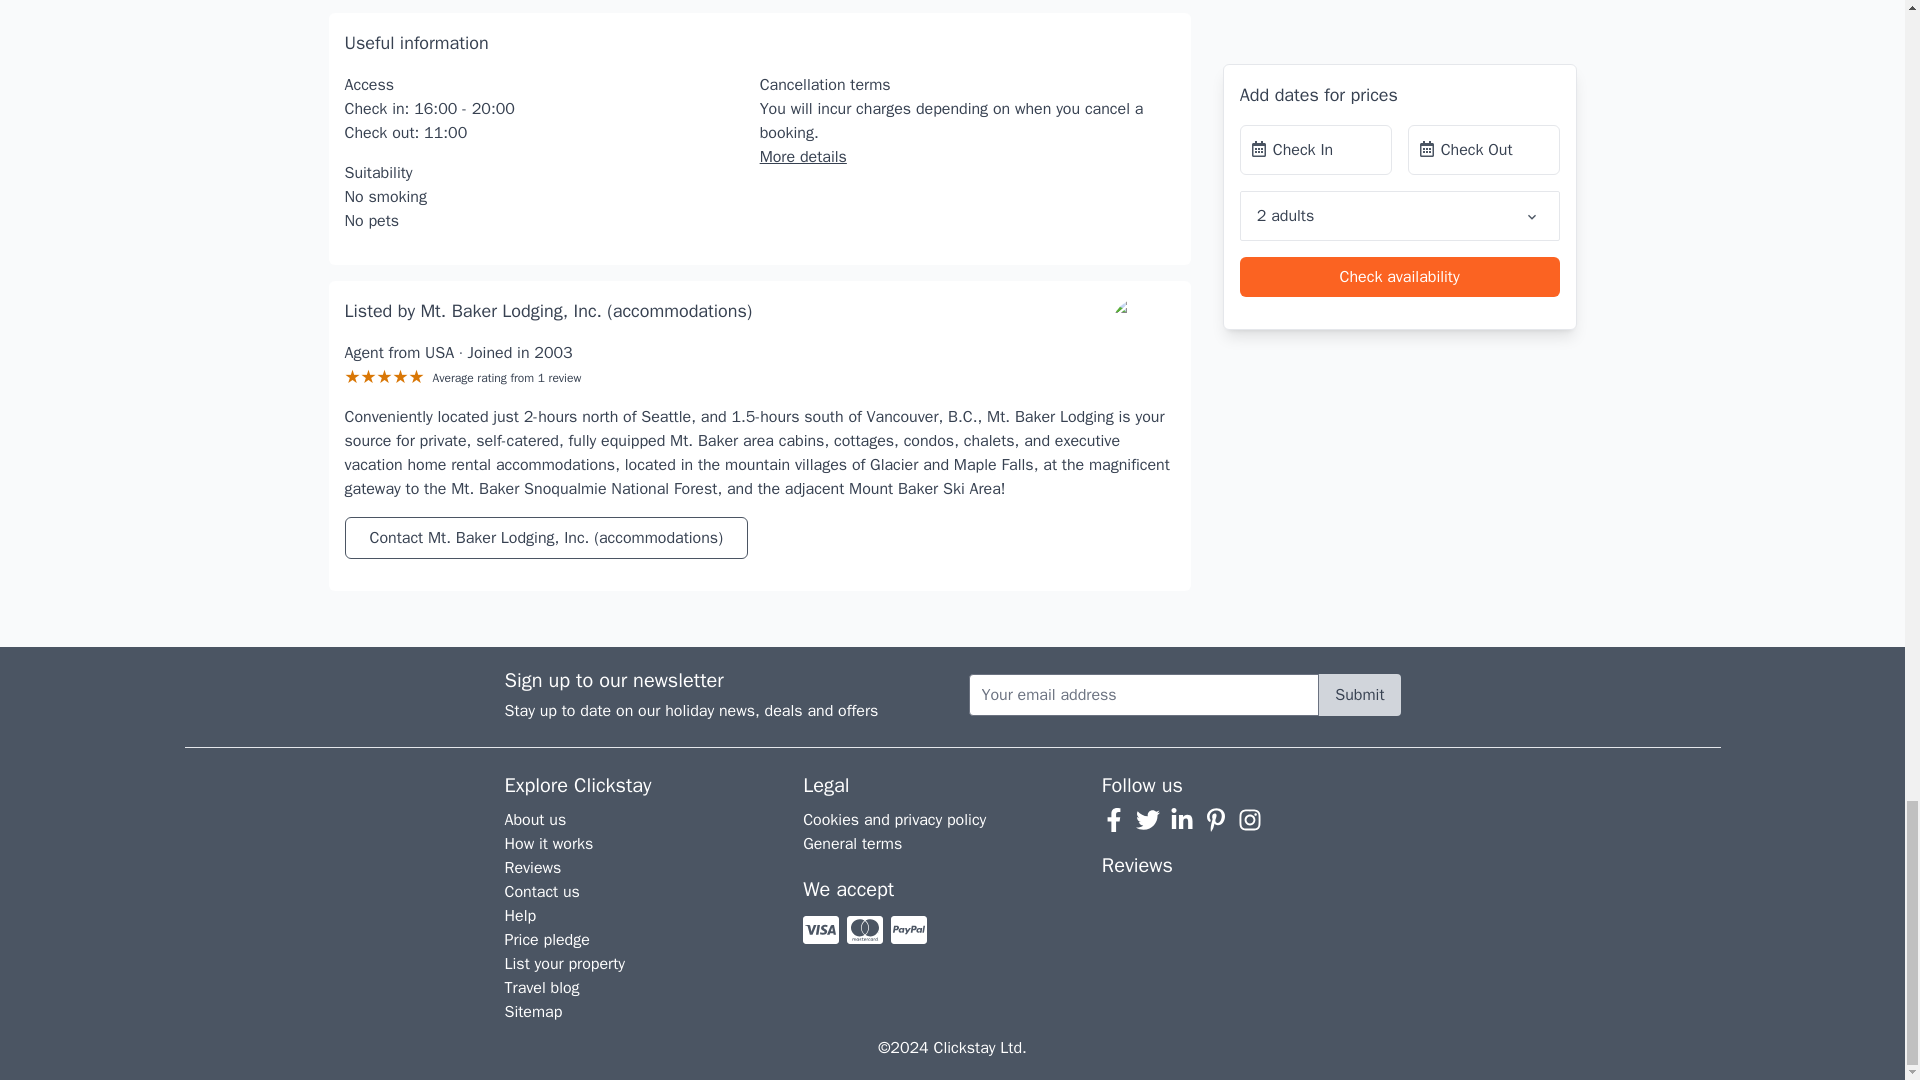 This screenshot has height=1080, width=1920. What do you see at coordinates (533, 868) in the screenshot?
I see `Reviews` at bounding box center [533, 868].